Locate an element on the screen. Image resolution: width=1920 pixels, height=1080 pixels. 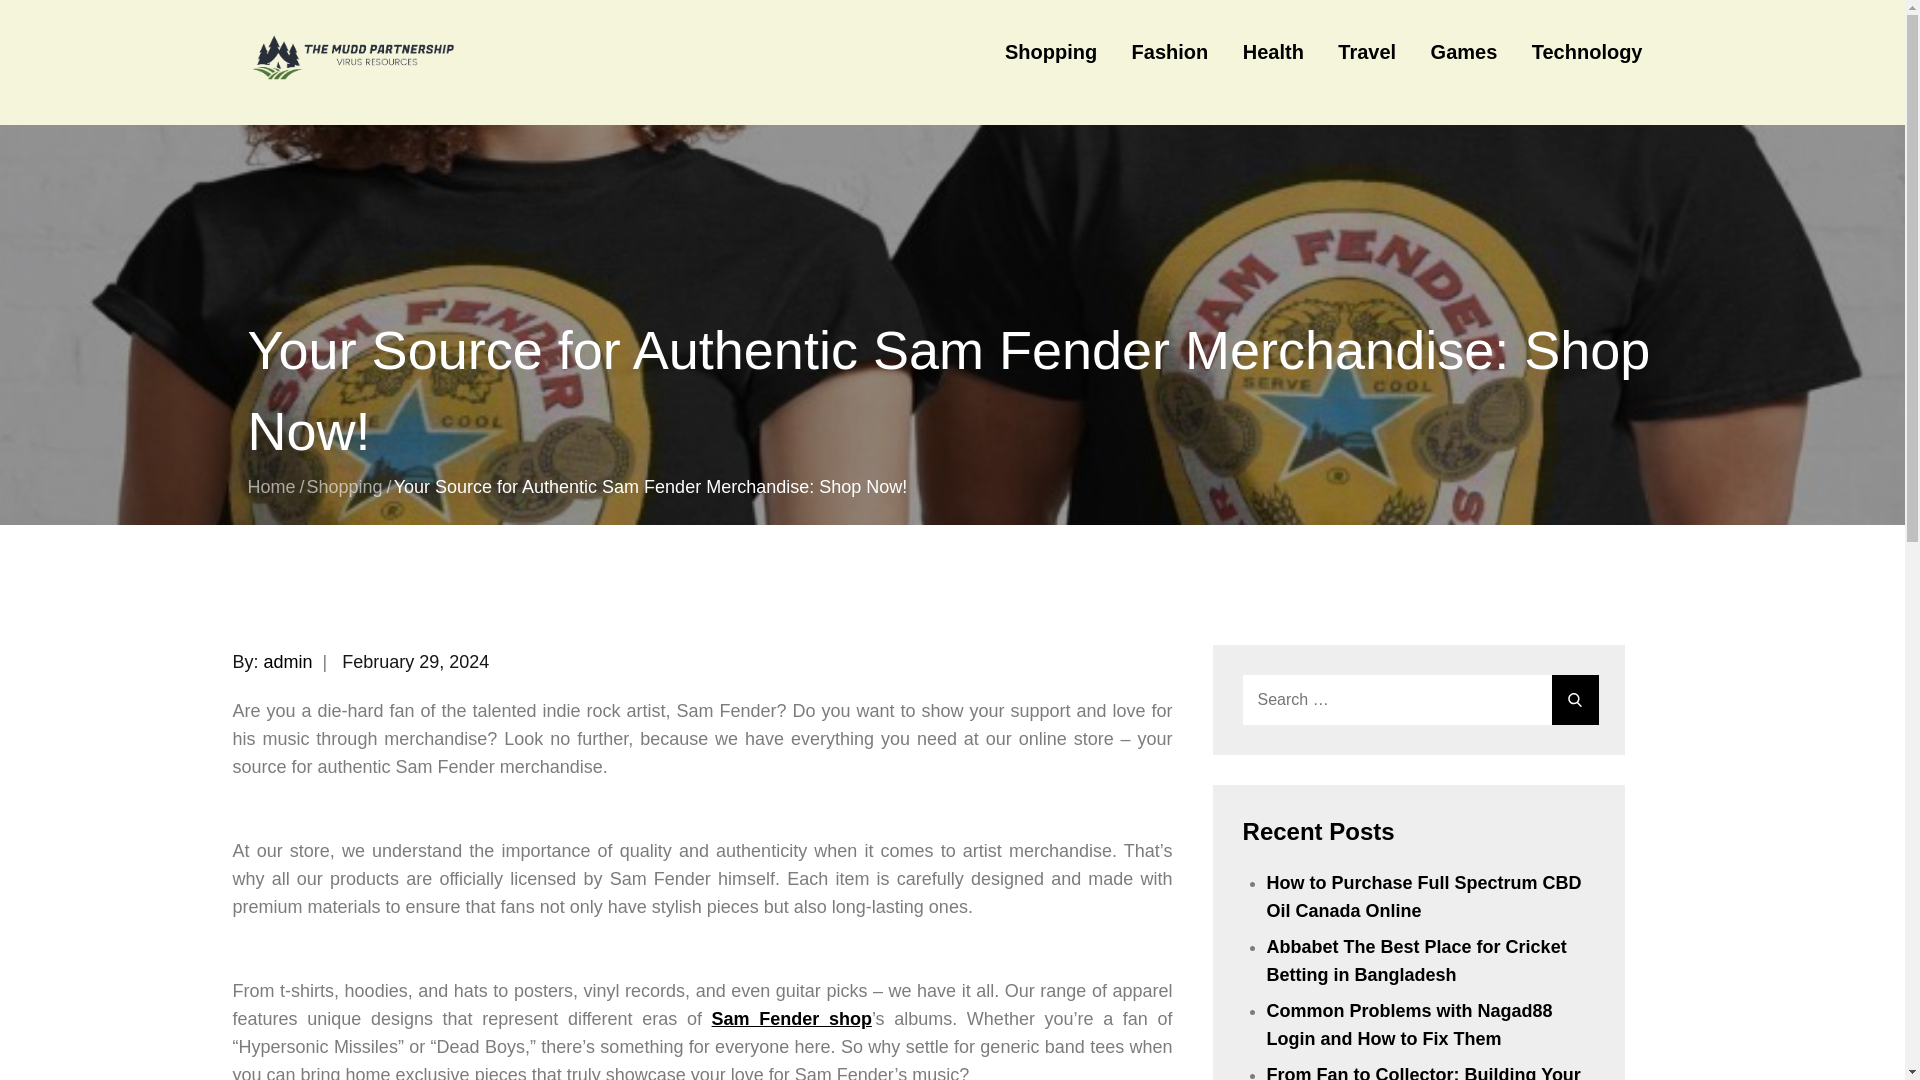
Games is located at coordinates (1464, 52).